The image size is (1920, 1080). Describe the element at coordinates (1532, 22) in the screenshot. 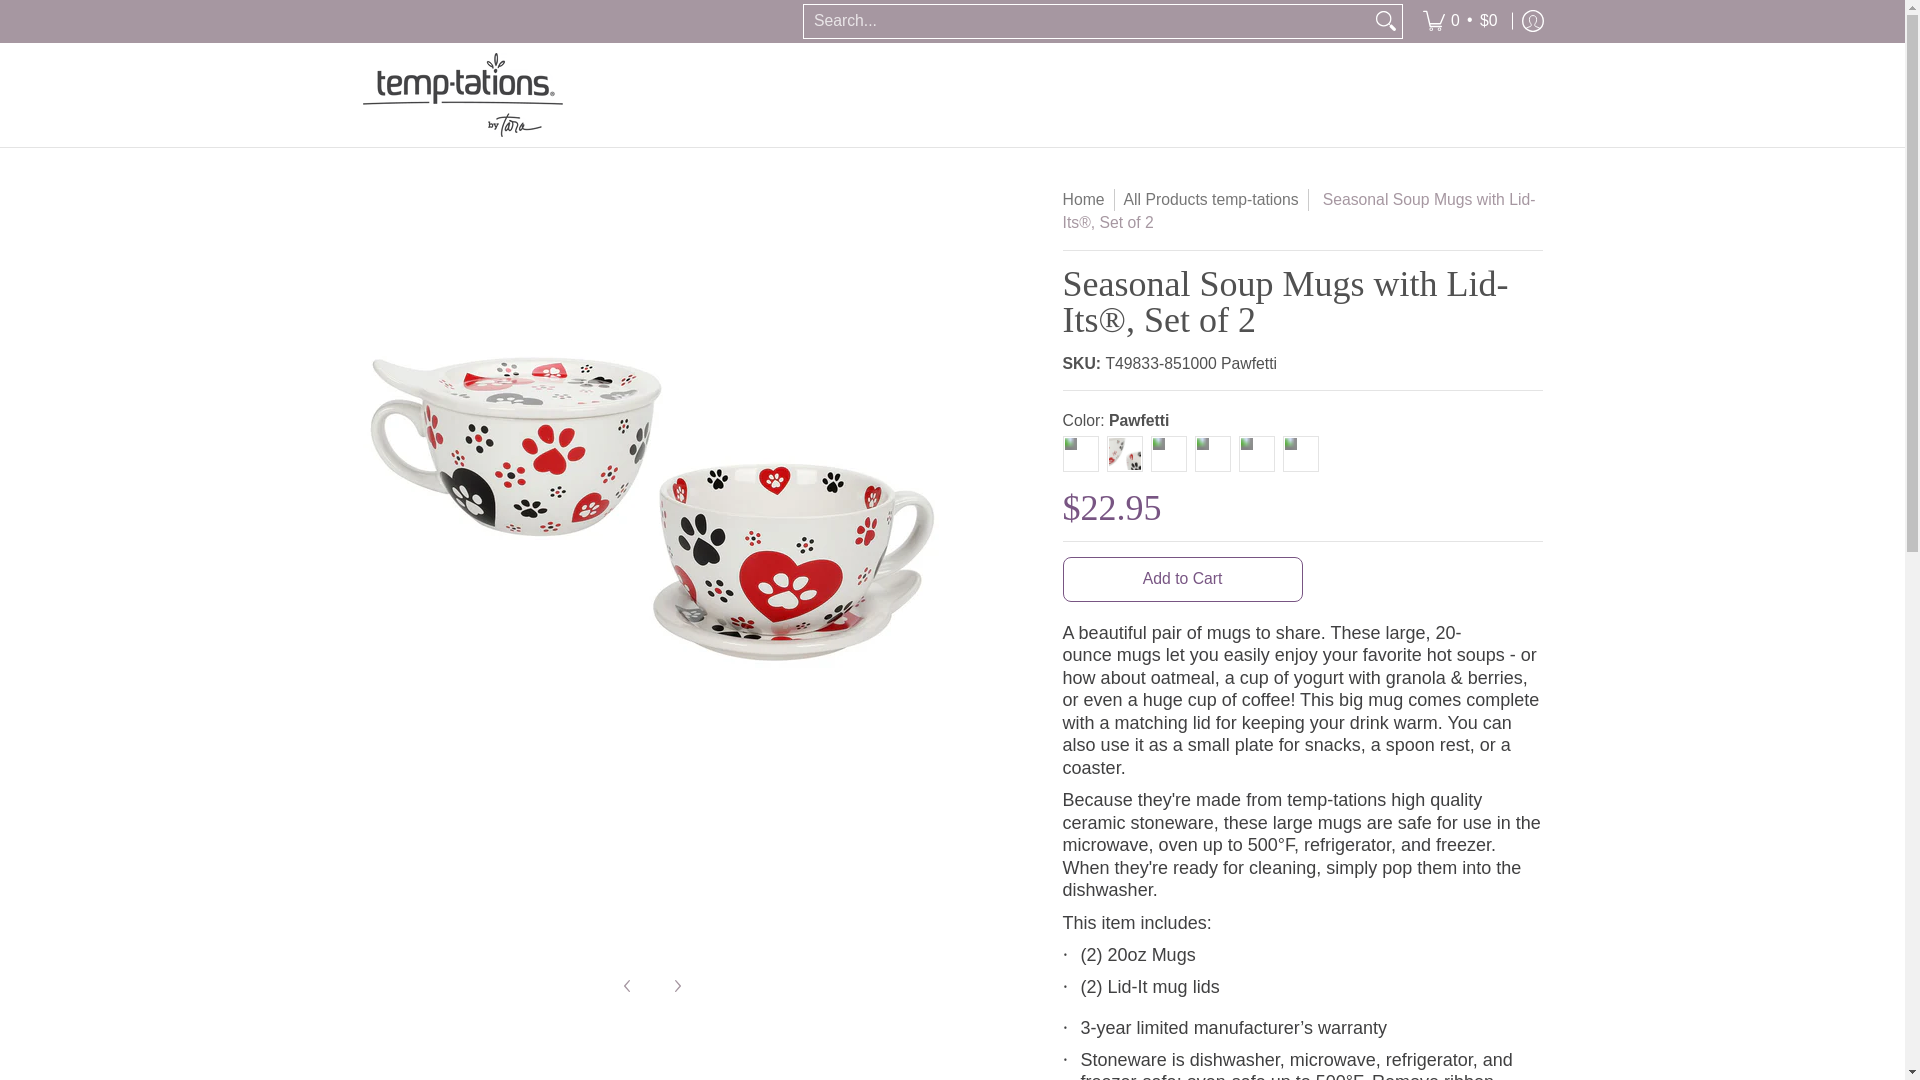

I see `Log in` at that location.